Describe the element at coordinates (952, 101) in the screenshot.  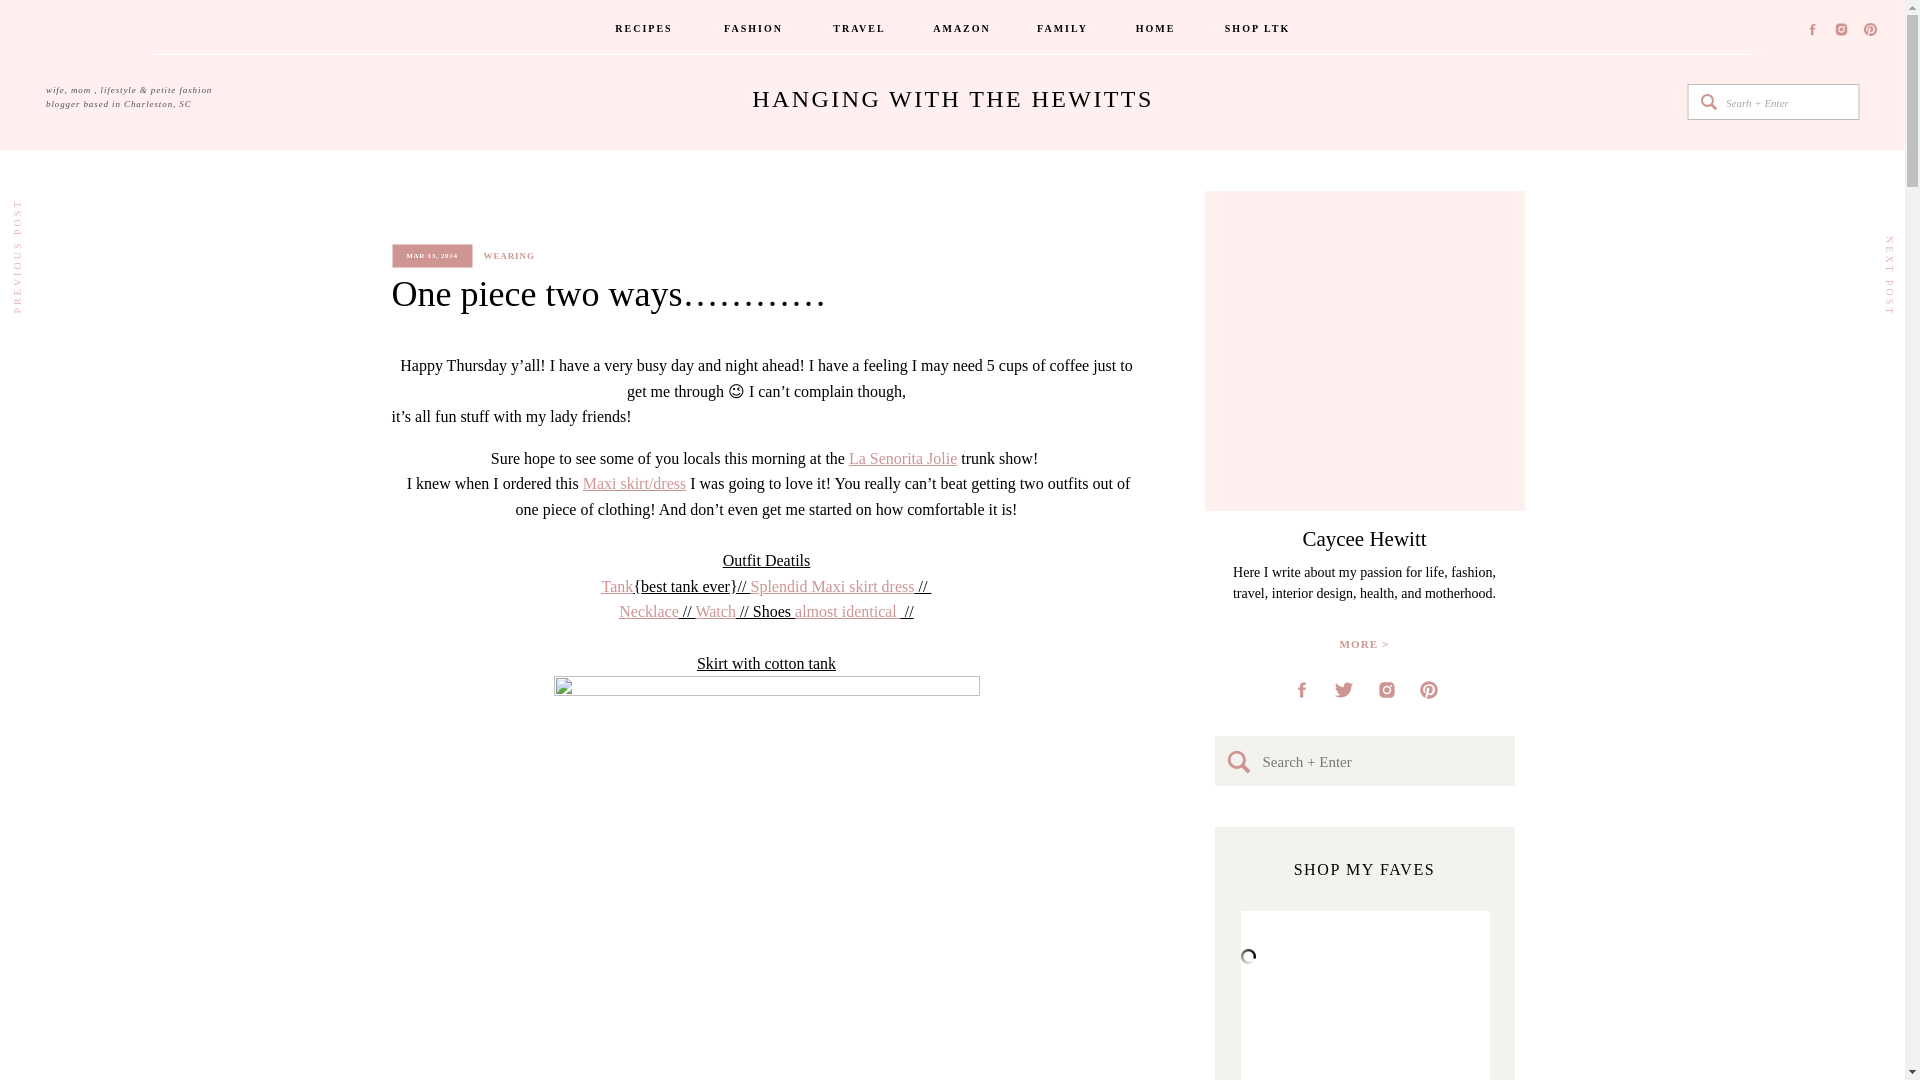
I see `HANGING WITH THE HEWITTS` at that location.